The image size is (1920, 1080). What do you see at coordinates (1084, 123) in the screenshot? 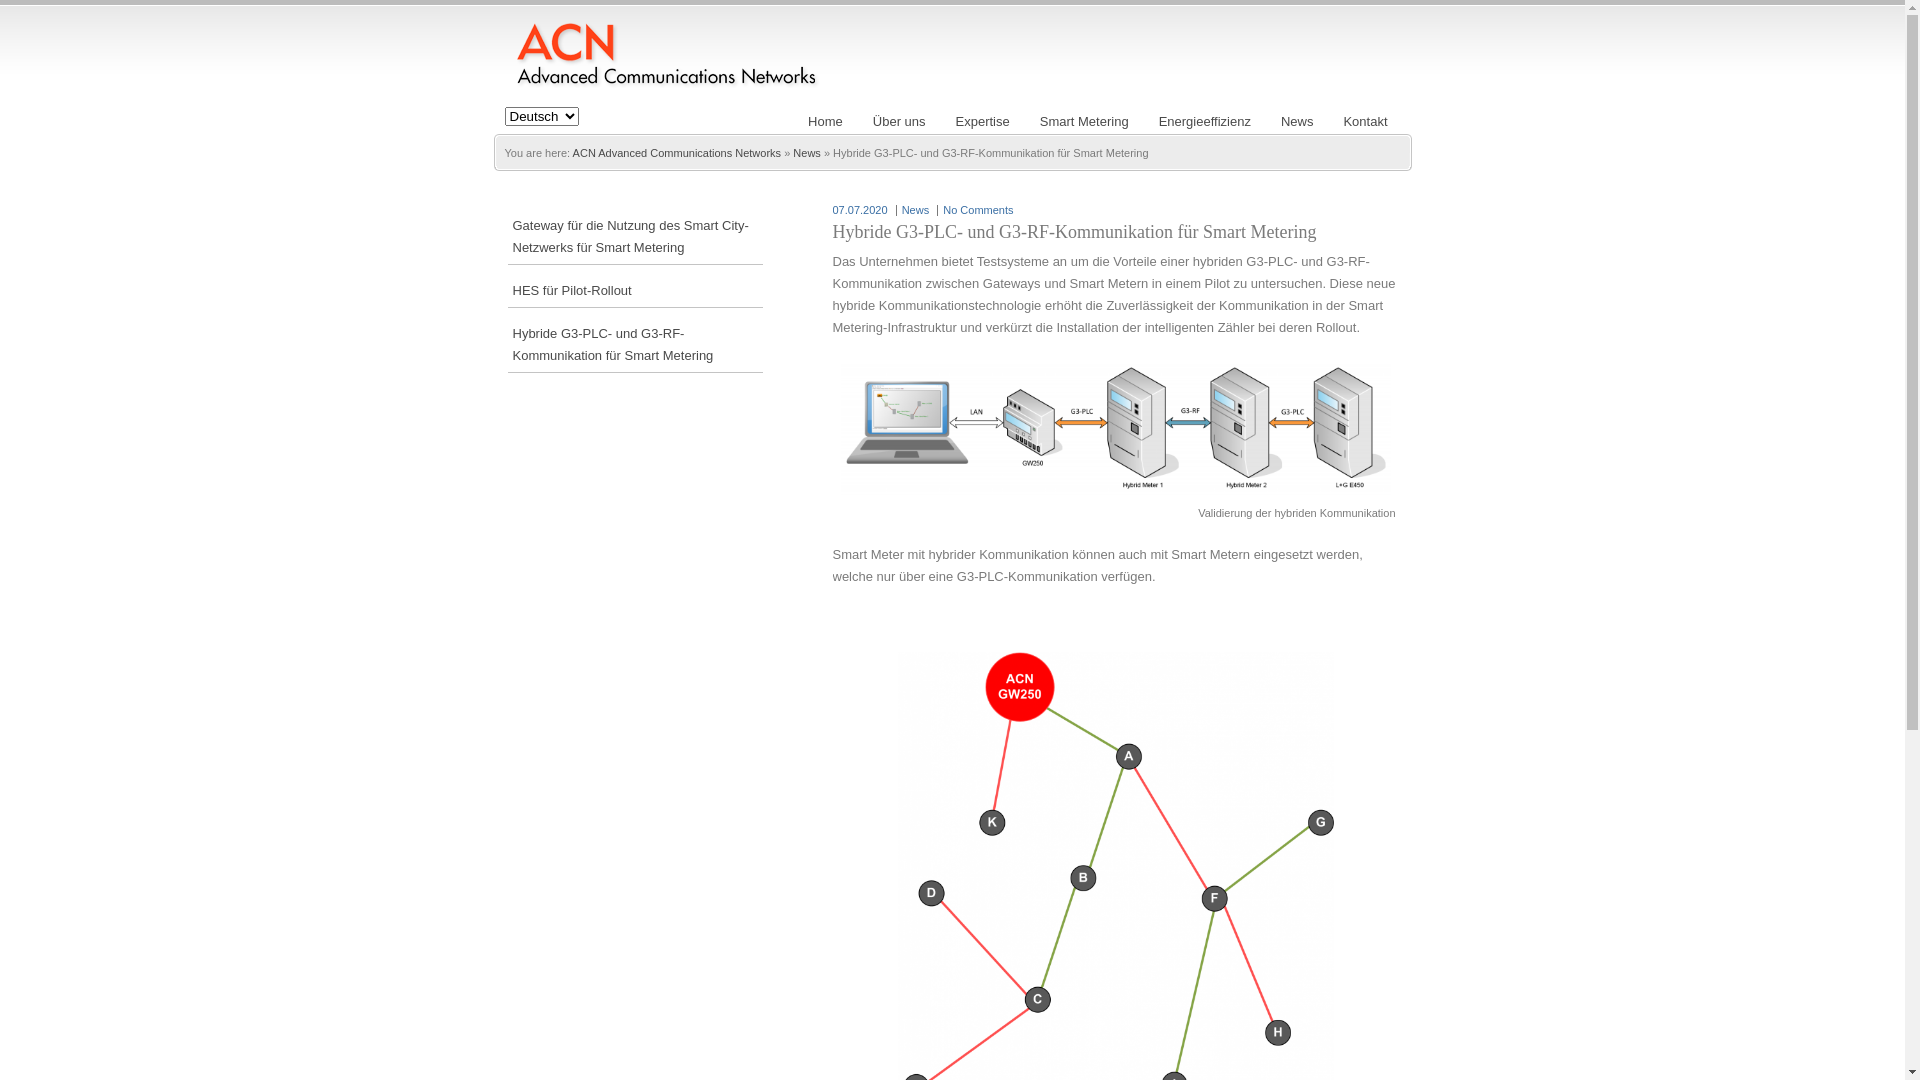
I see `Smart Metering` at bounding box center [1084, 123].